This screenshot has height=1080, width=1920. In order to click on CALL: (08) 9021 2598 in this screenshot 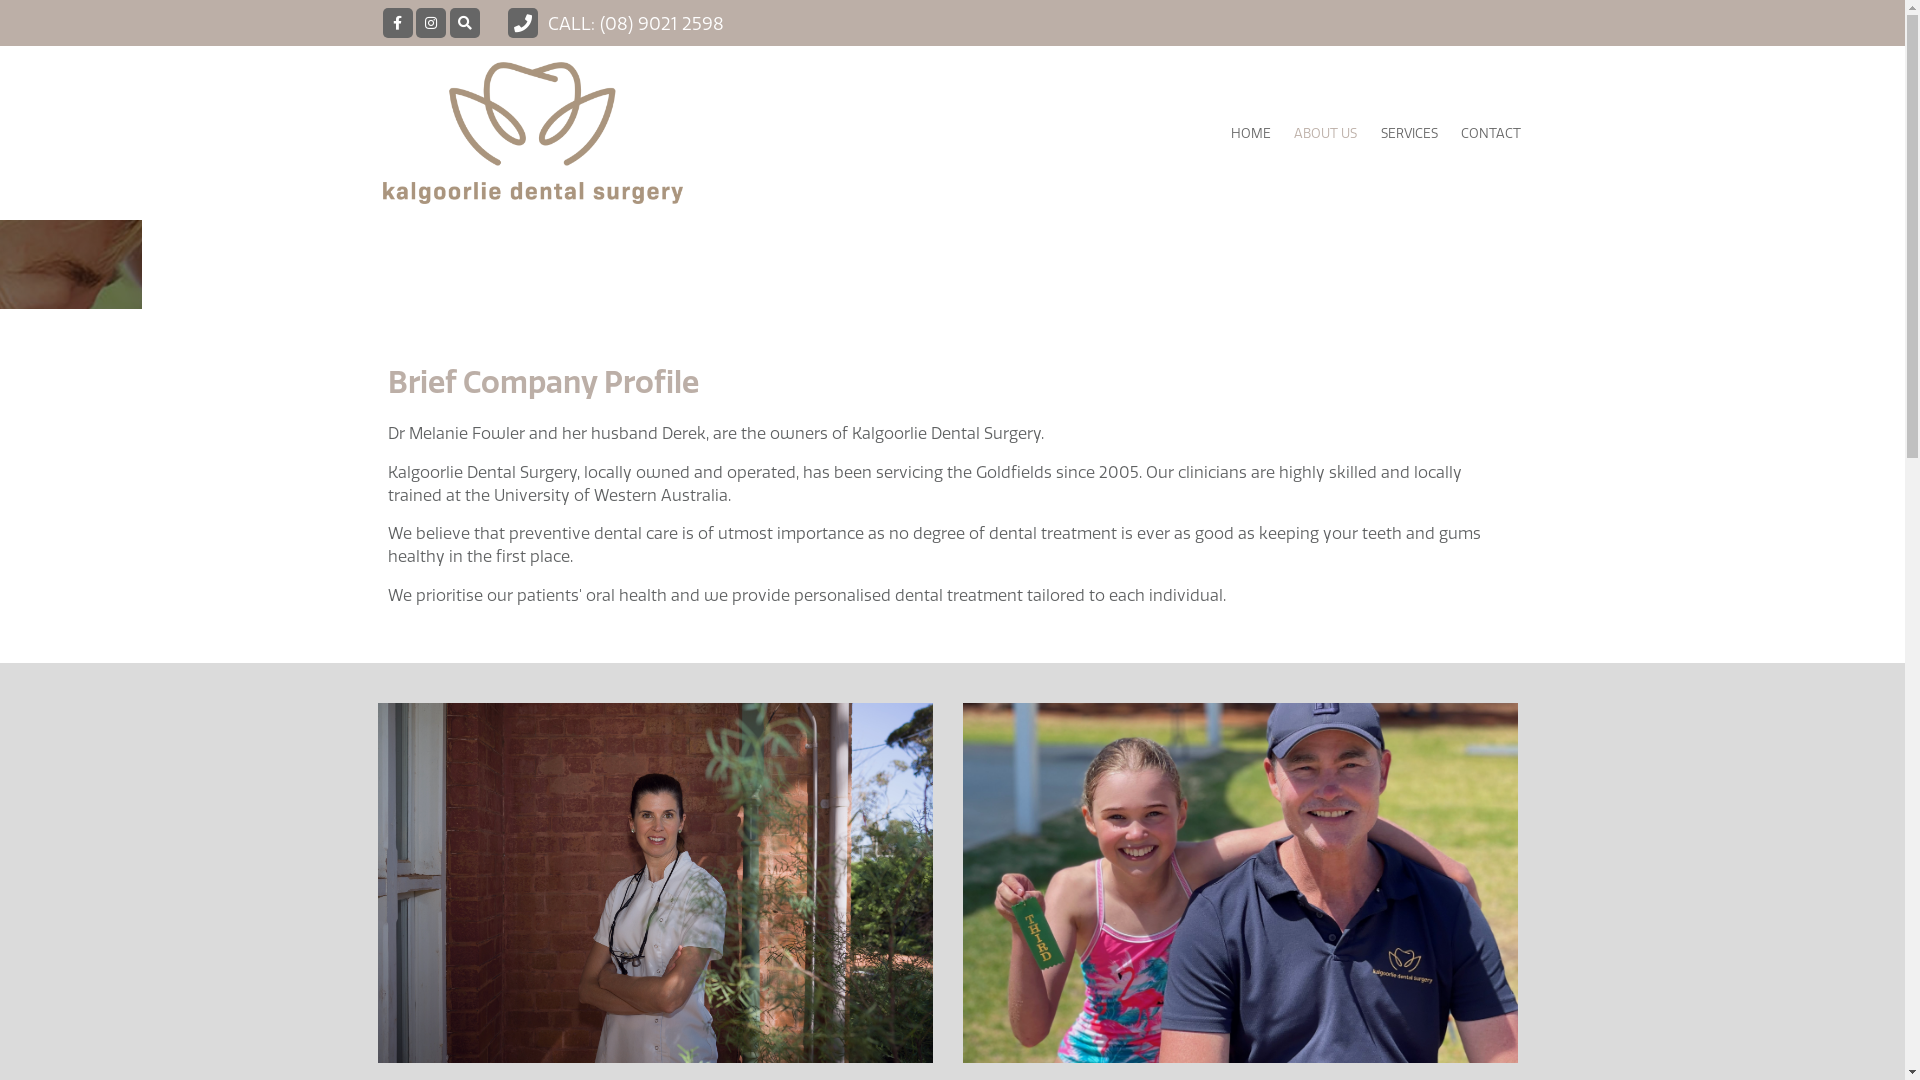, I will do `click(614, 24)`.